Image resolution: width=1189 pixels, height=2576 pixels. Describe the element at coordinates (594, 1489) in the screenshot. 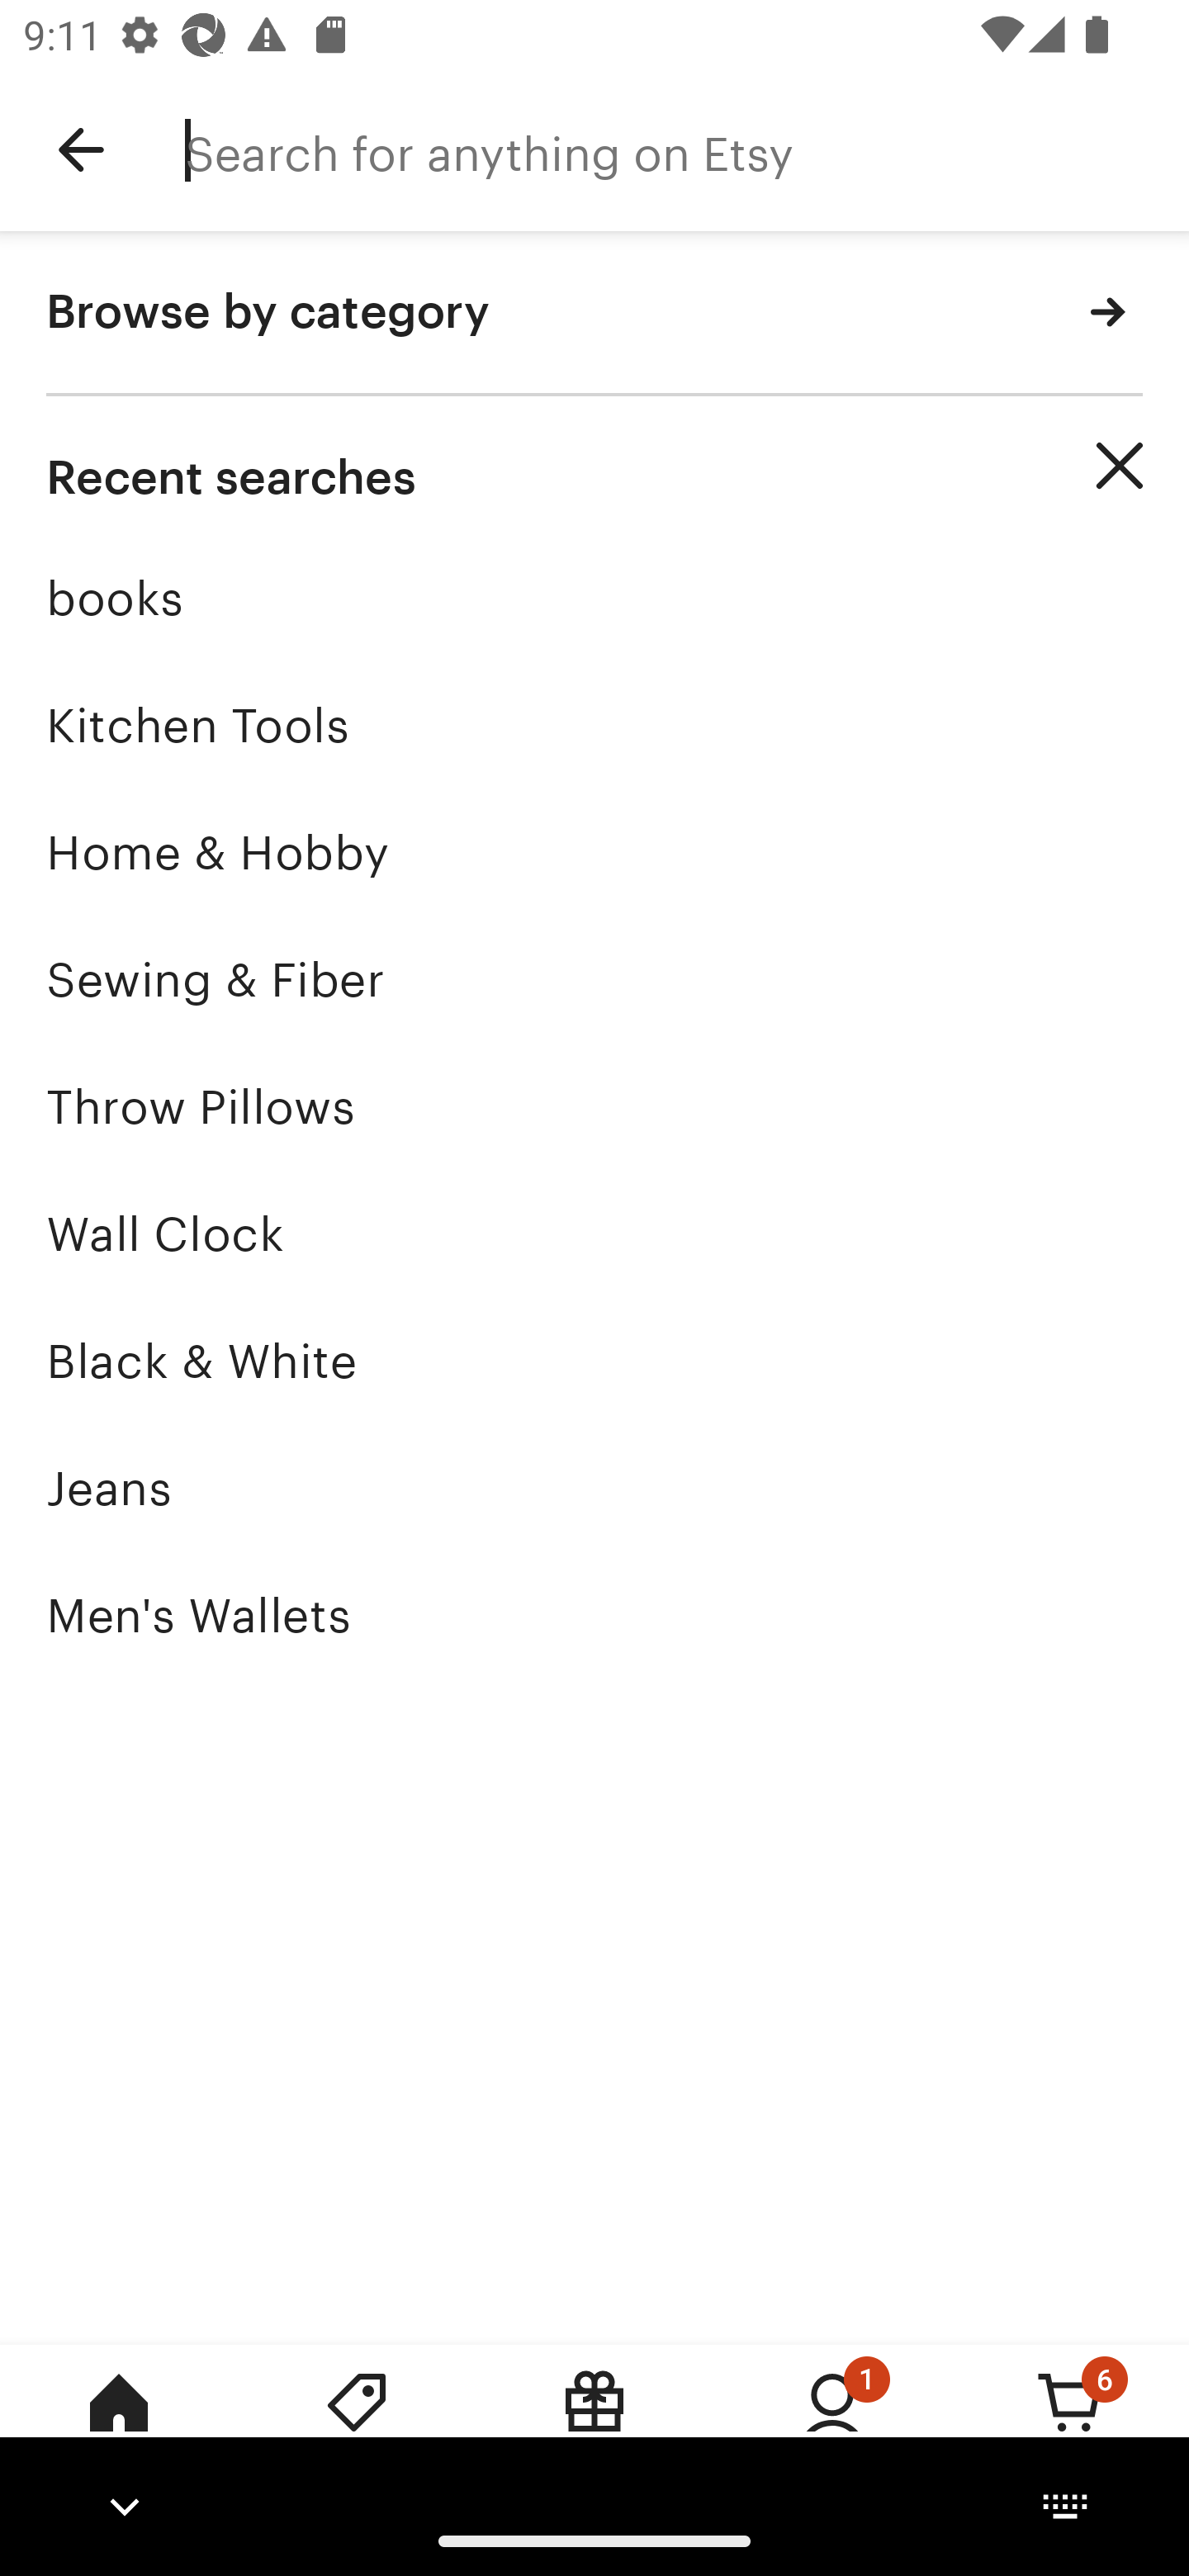

I see `Jeans` at that location.